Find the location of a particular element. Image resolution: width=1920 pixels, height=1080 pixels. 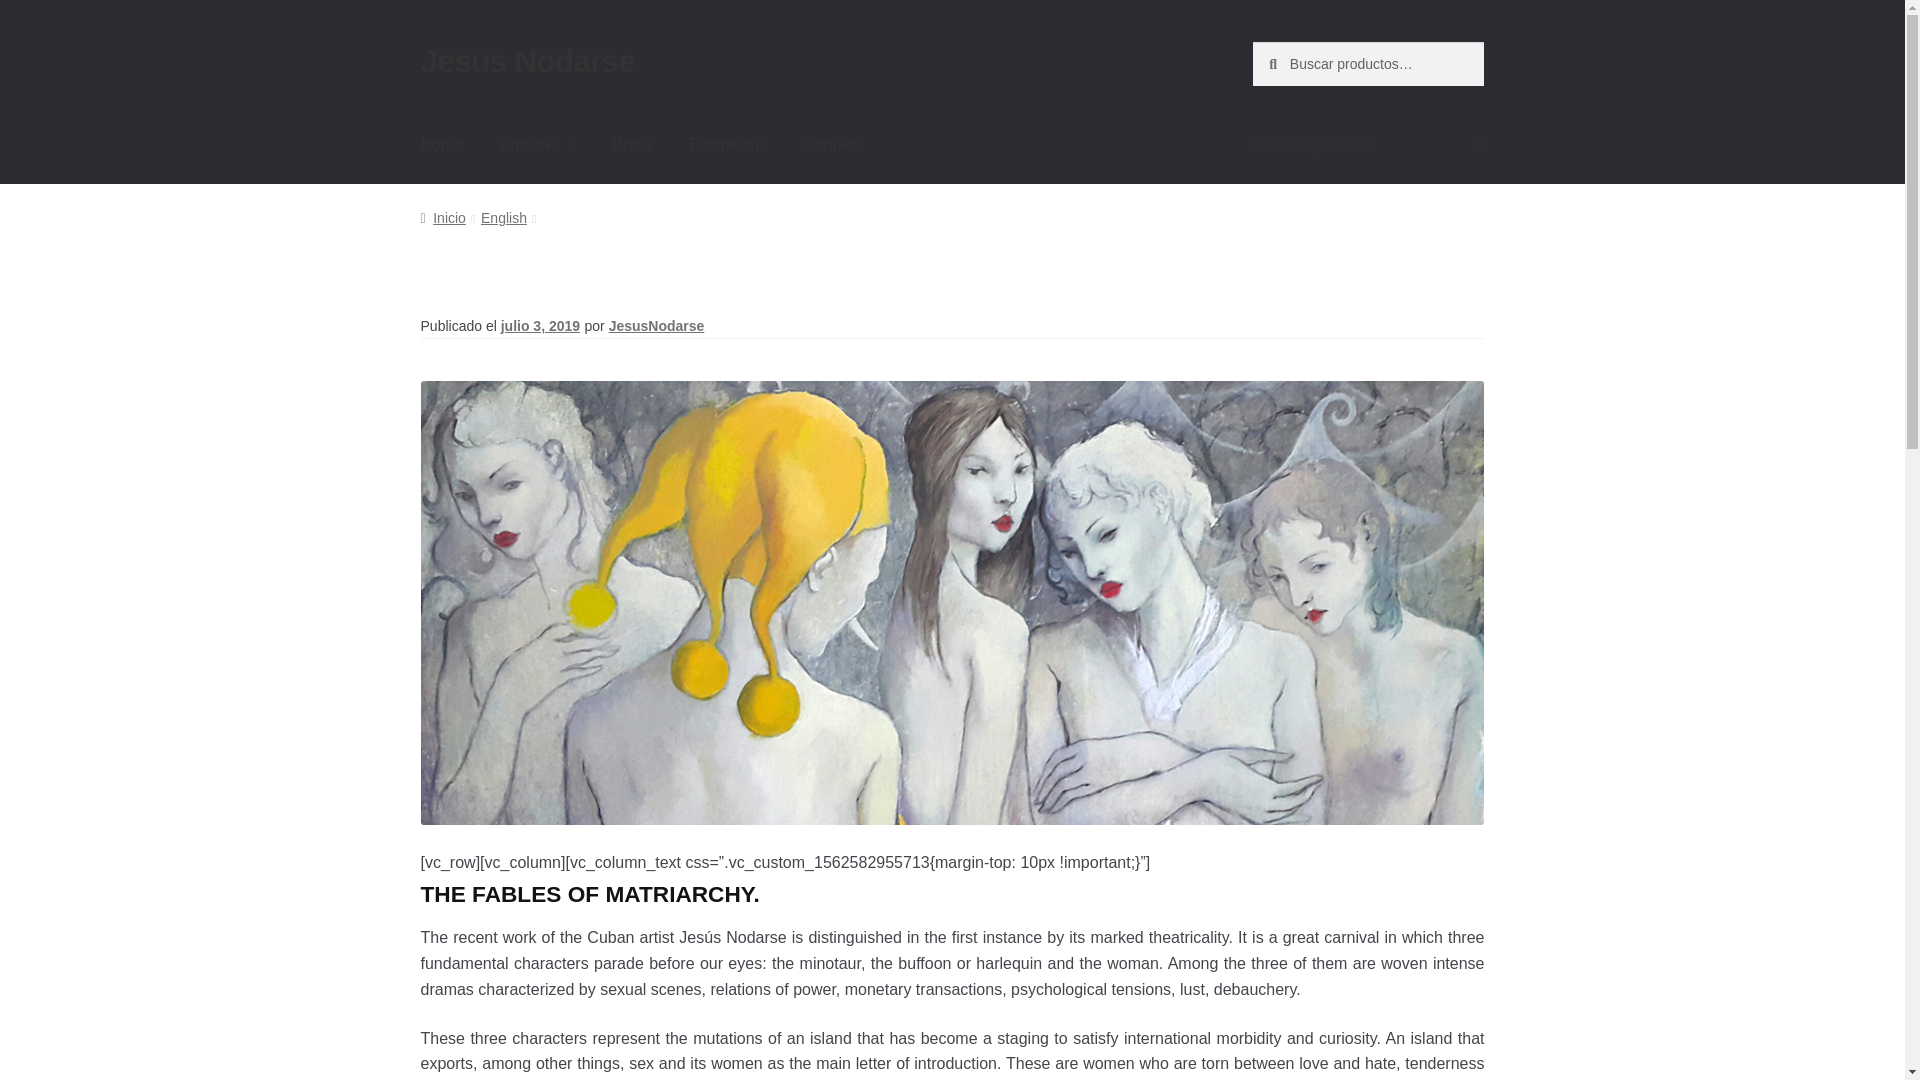

English is located at coordinates (504, 217).